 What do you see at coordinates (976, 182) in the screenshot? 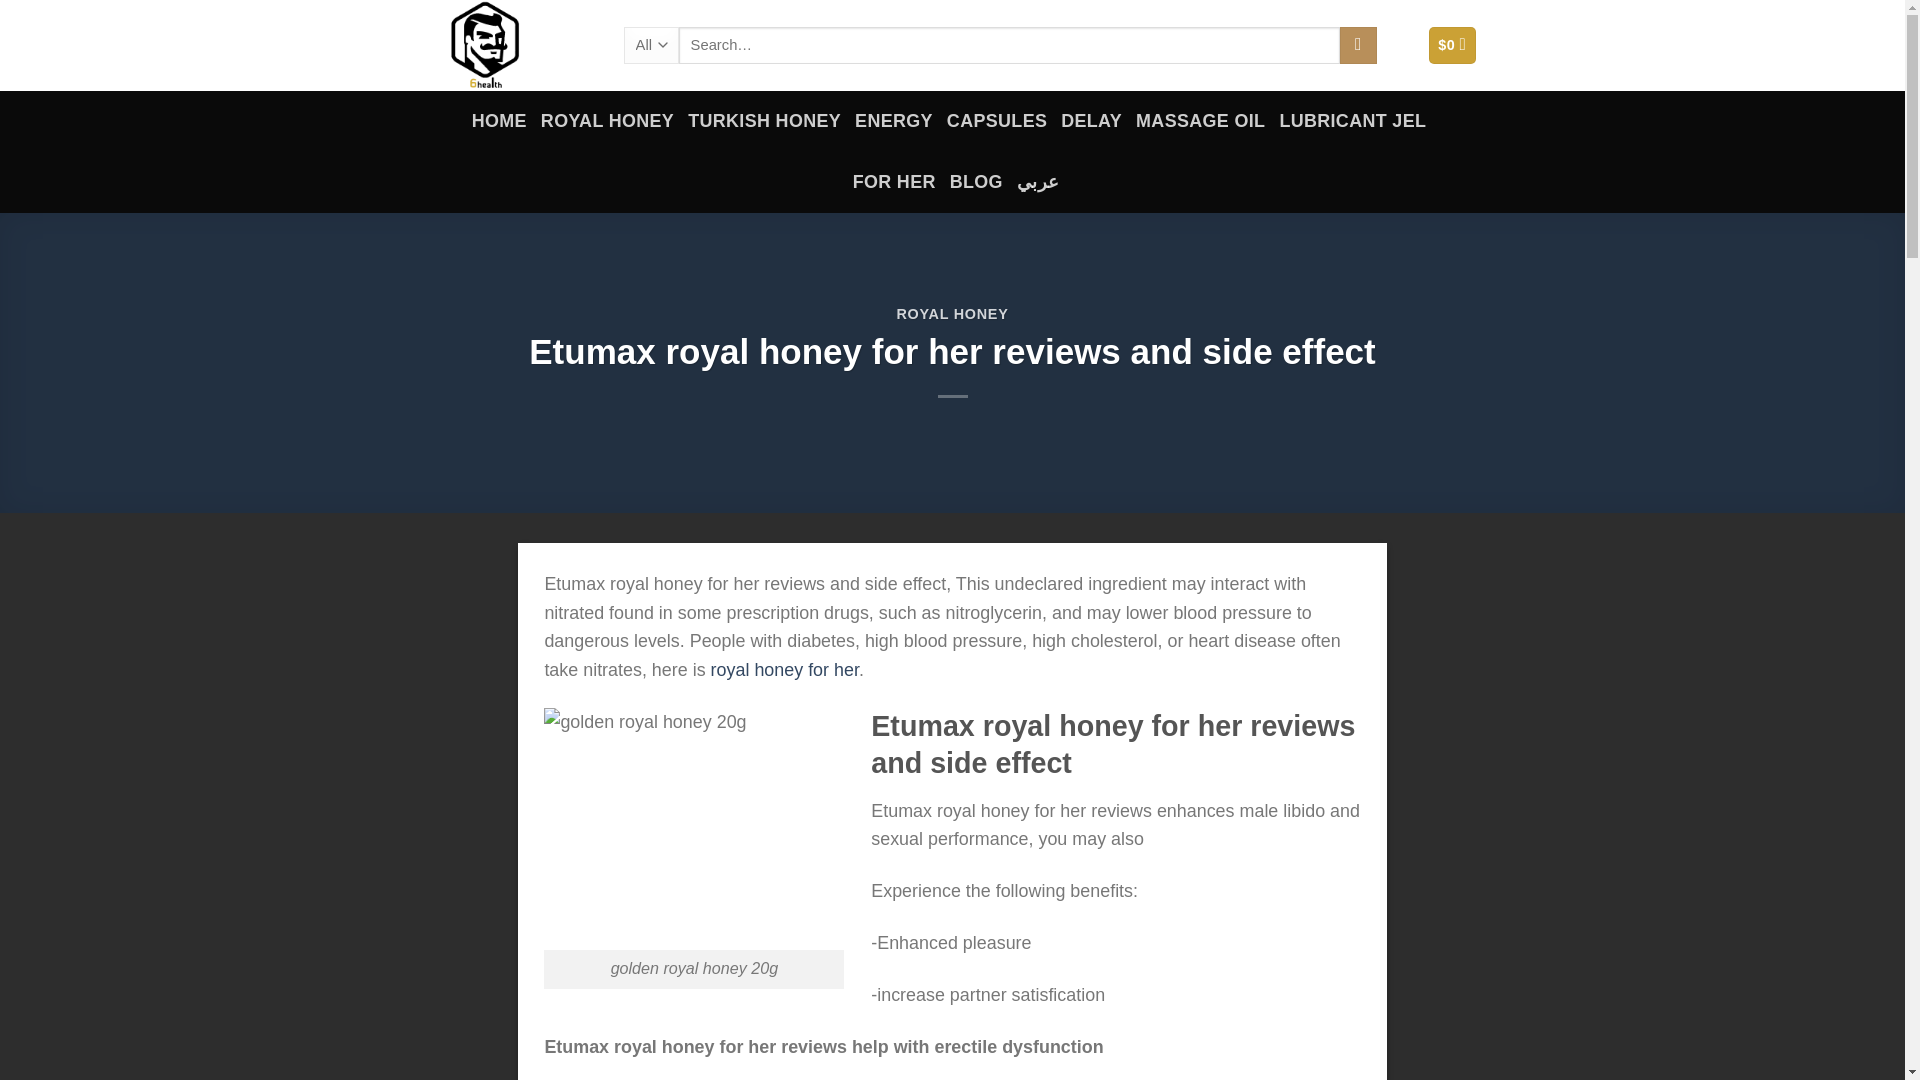
I see `BLOG` at bounding box center [976, 182].